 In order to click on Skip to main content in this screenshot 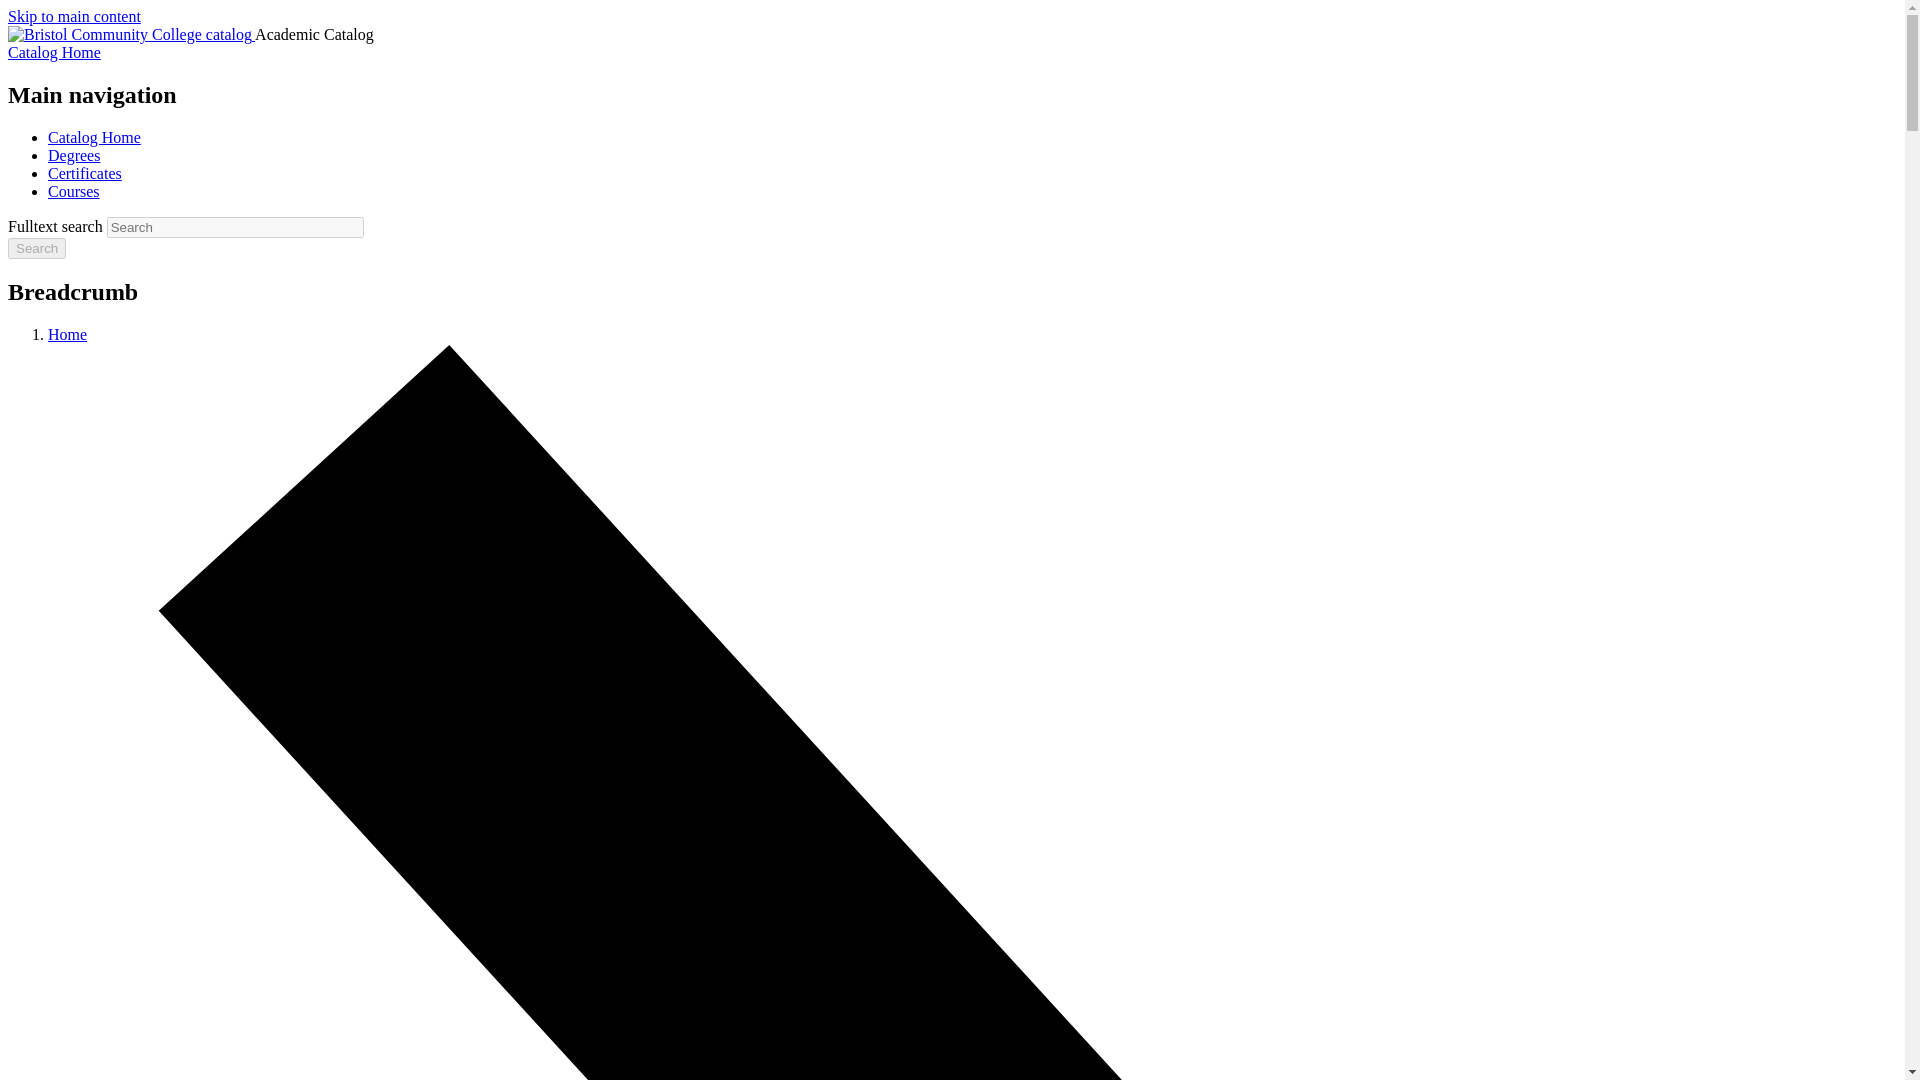, I will do `click(74, 16)`.